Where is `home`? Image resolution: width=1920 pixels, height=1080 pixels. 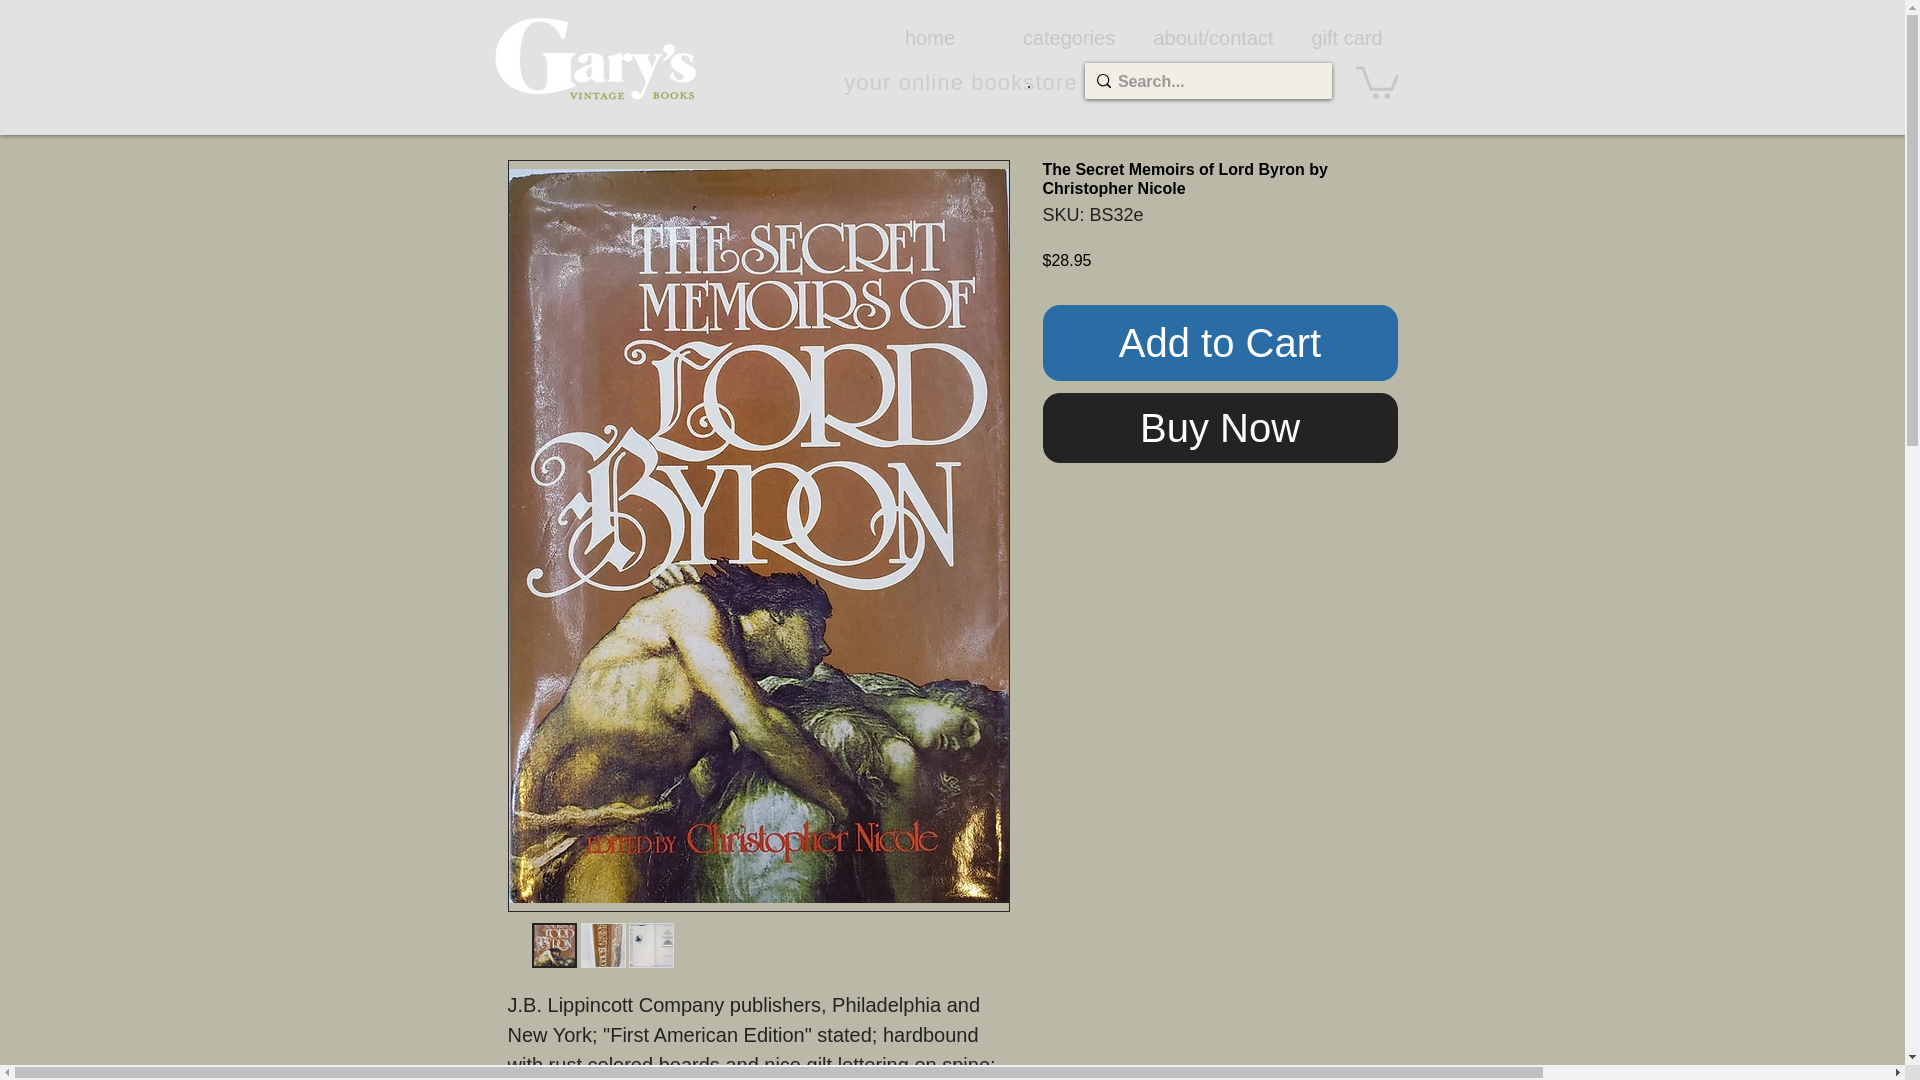 home is located at coordinates (929, 37).